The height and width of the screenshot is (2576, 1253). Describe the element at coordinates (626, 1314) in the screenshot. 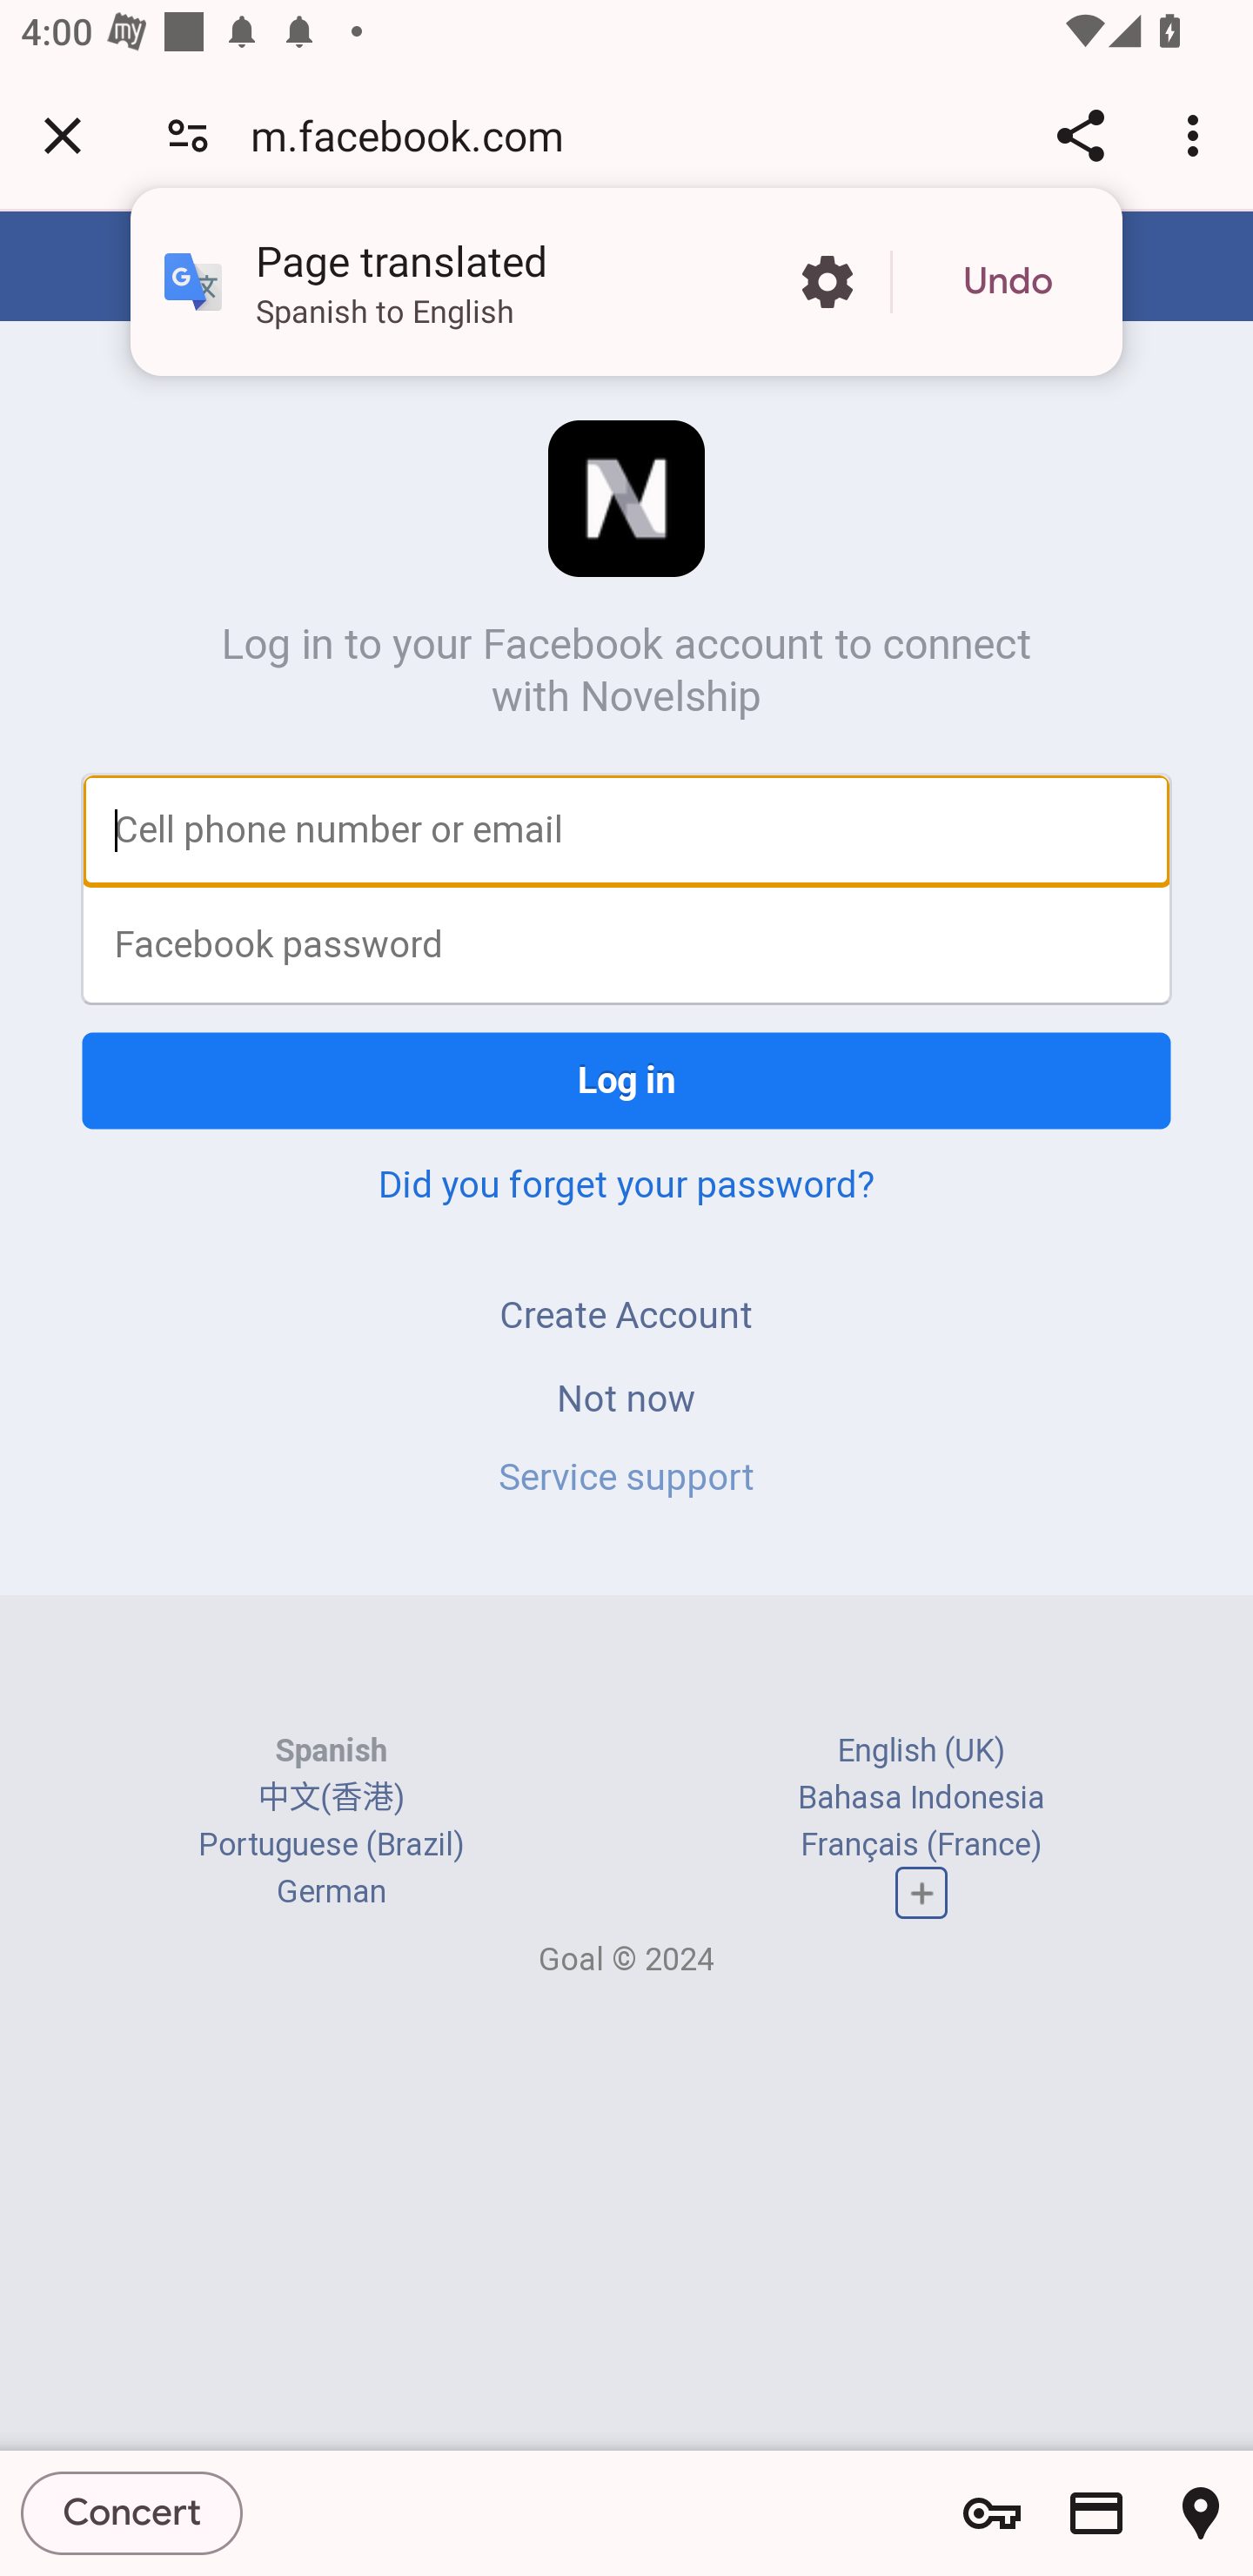

I see `Create Account` at that location.